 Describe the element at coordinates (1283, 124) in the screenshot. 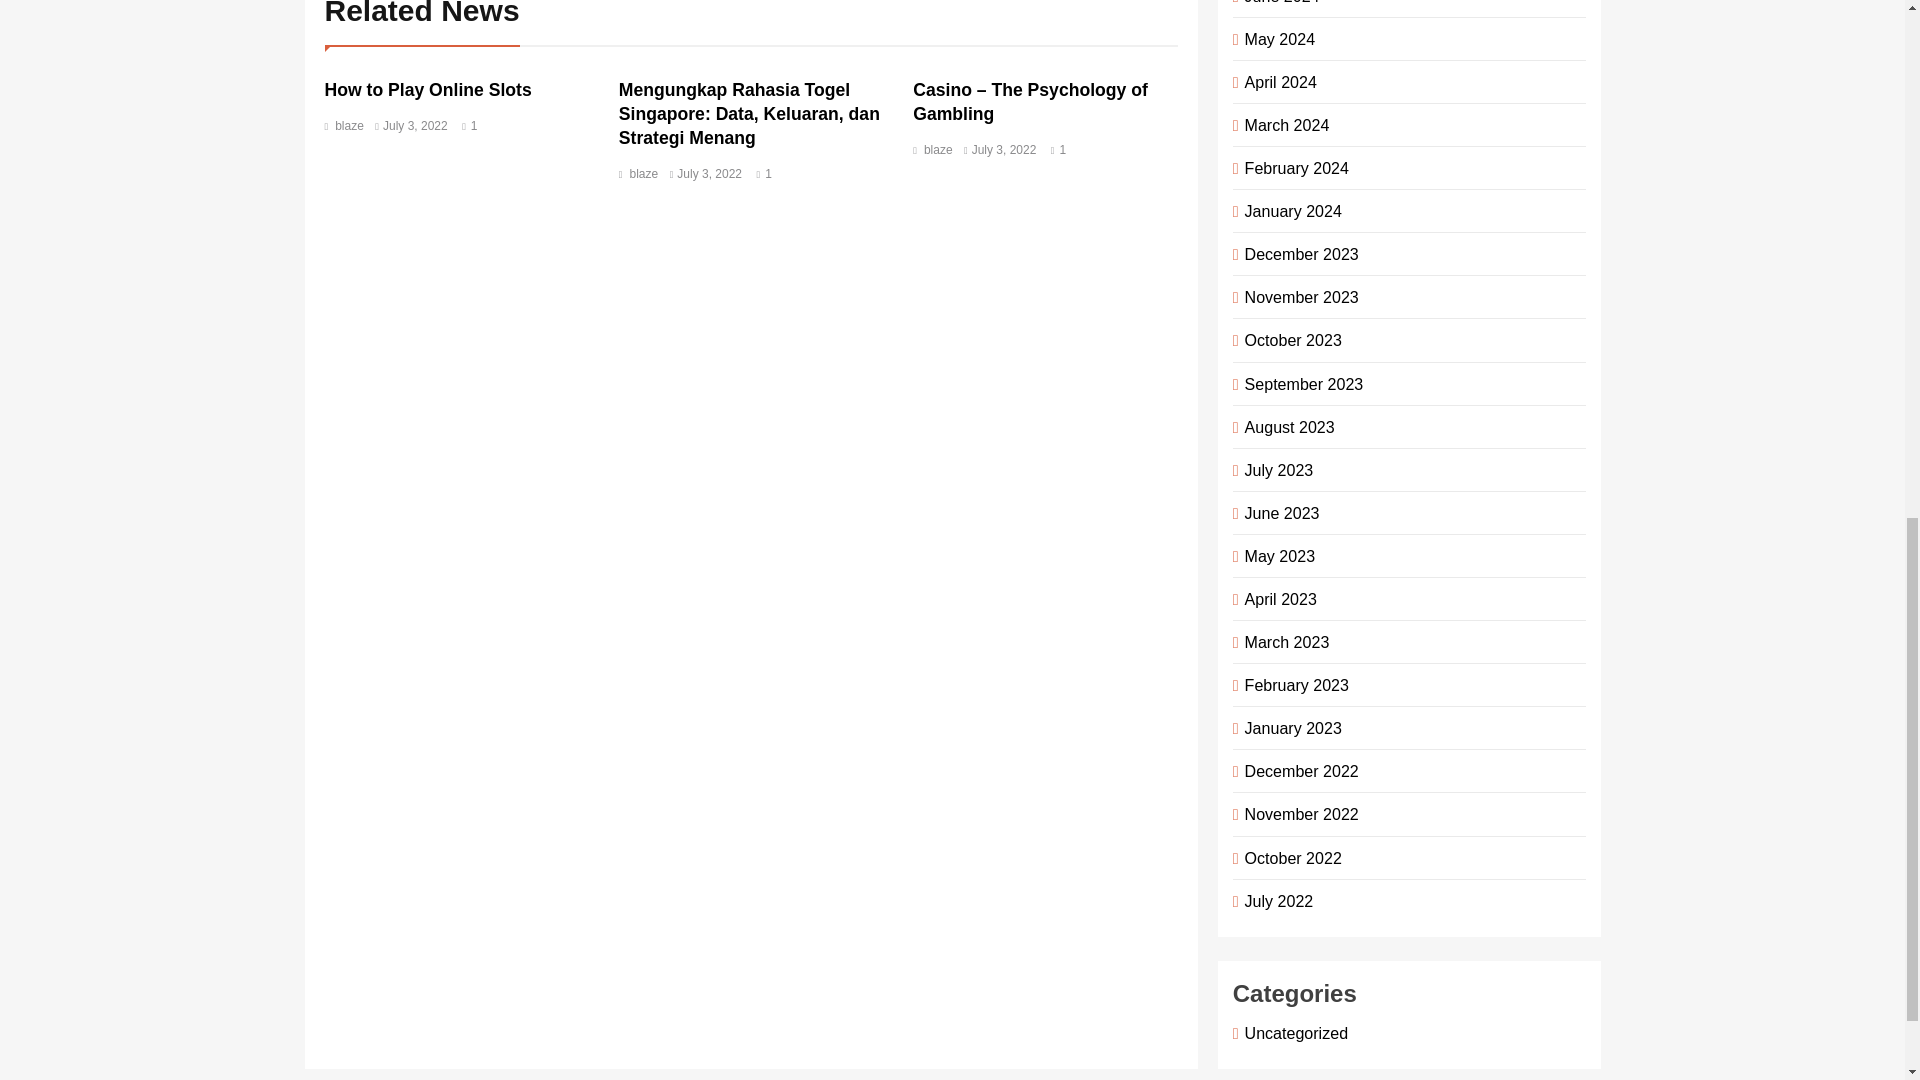

I see `March 2024` at that location.